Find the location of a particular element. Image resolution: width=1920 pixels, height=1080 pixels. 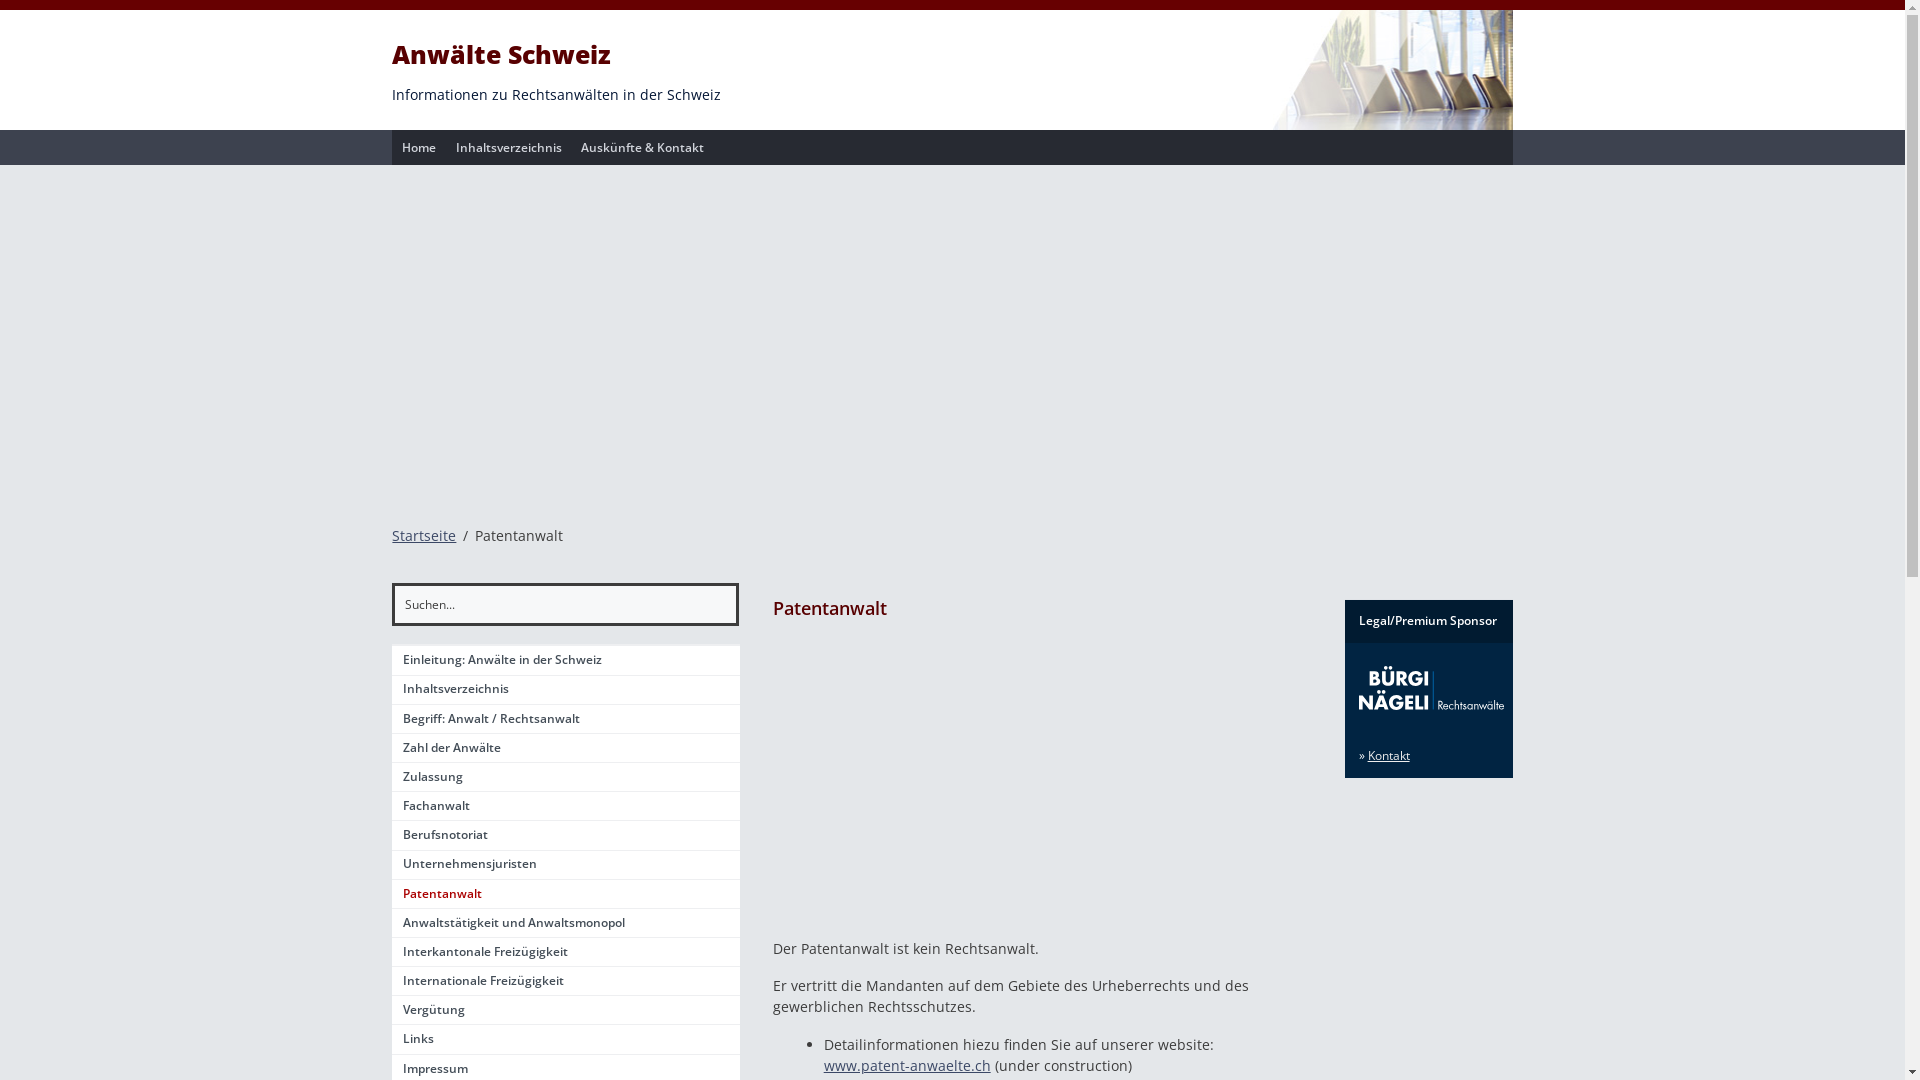

Kontakt is located at coordinates (1389, 755).